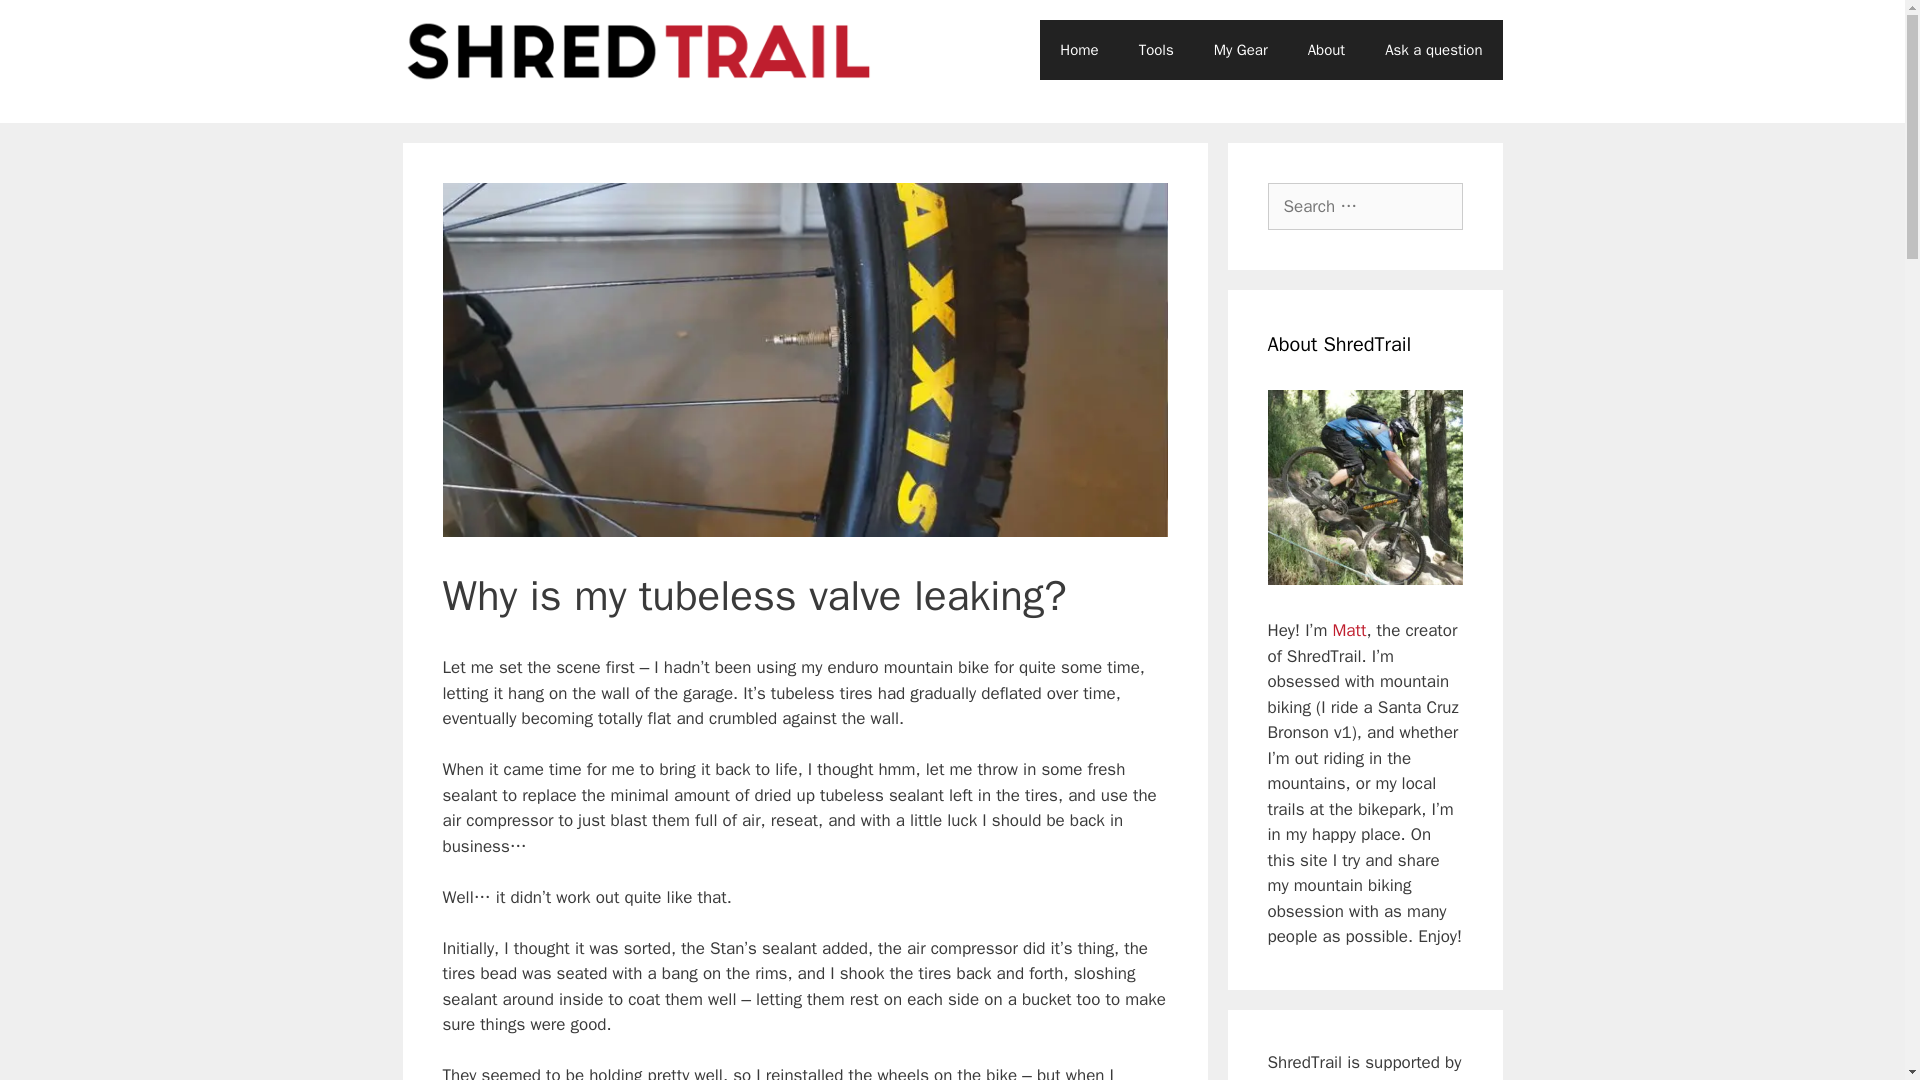 The image size is (1920, 1080). What do you see at coordinates (1241, 50) in the screenshot?
I see `My Gear` at bounding box center [1241, 50].